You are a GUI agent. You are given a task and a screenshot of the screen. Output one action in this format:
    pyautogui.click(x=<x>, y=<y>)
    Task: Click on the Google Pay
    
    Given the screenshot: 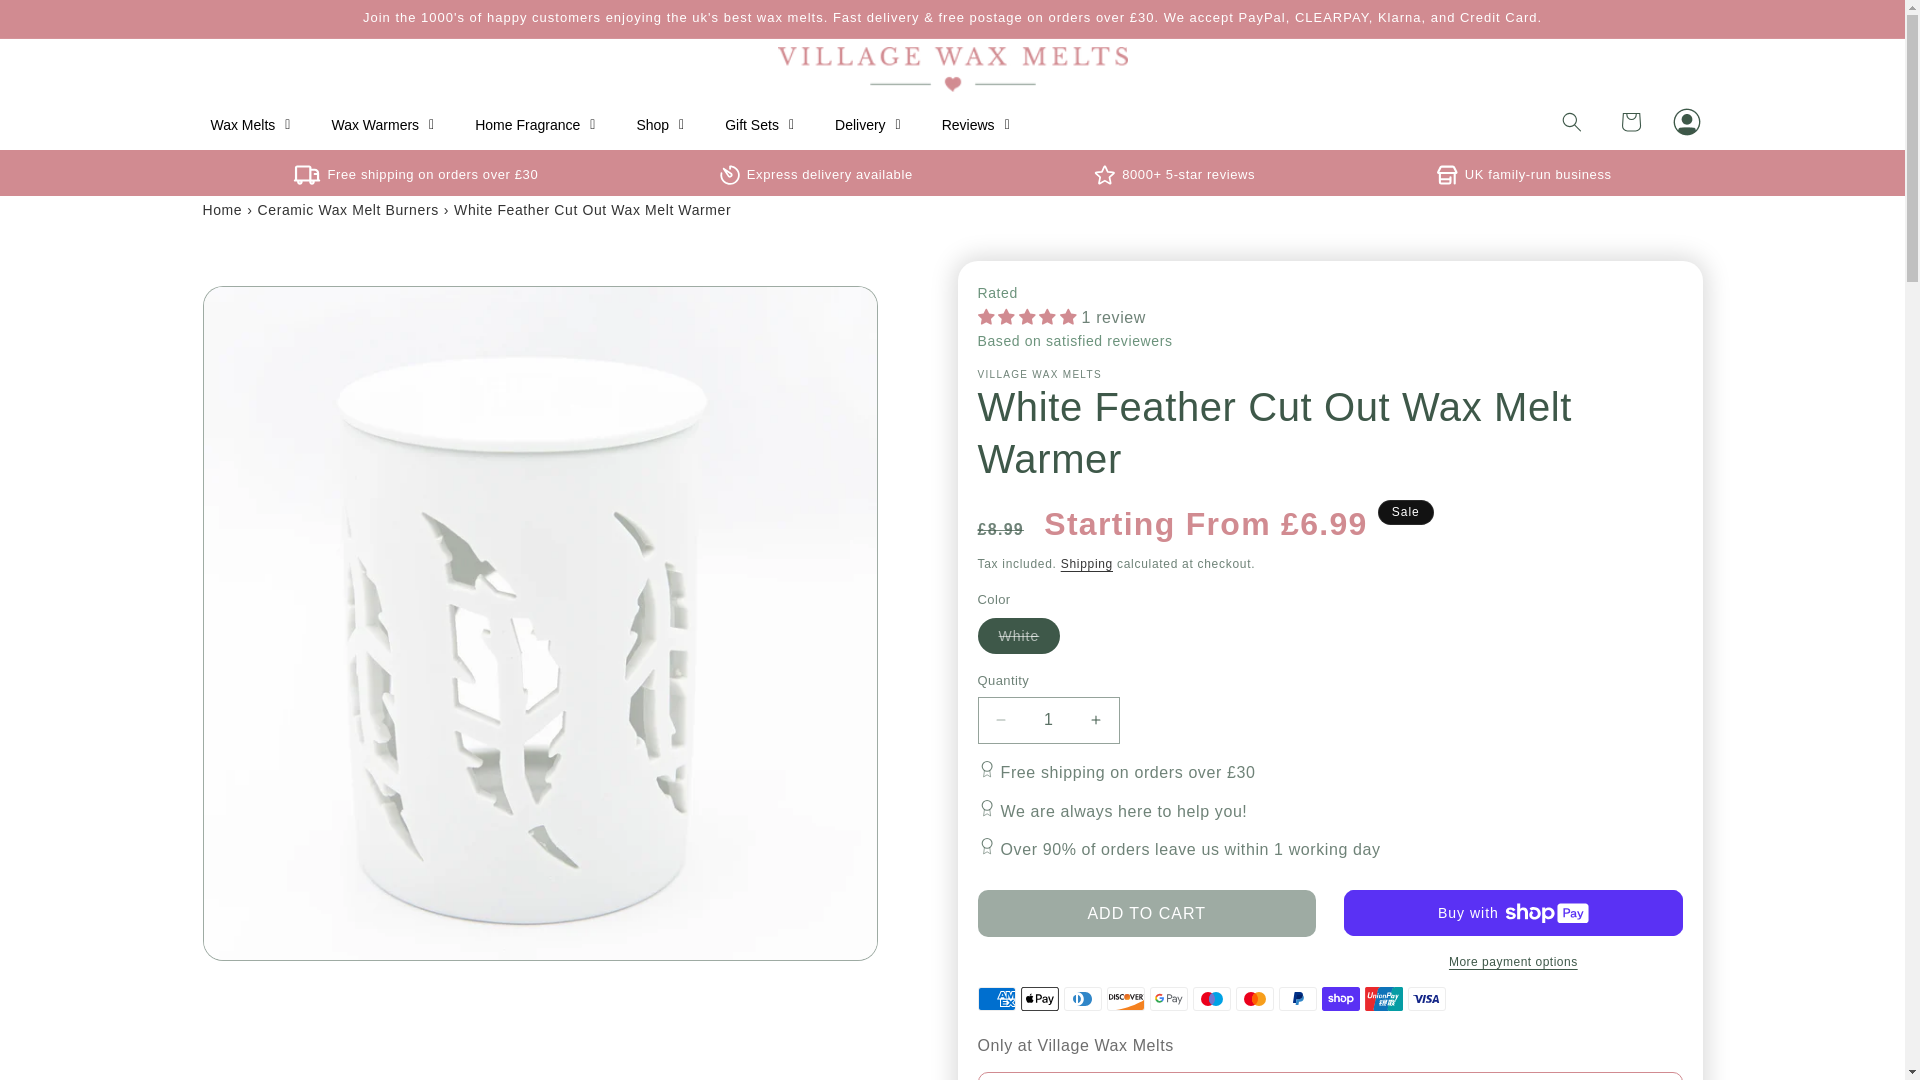 What is the action you would take?
    pyautogui.click(x=1169, y=998)
    